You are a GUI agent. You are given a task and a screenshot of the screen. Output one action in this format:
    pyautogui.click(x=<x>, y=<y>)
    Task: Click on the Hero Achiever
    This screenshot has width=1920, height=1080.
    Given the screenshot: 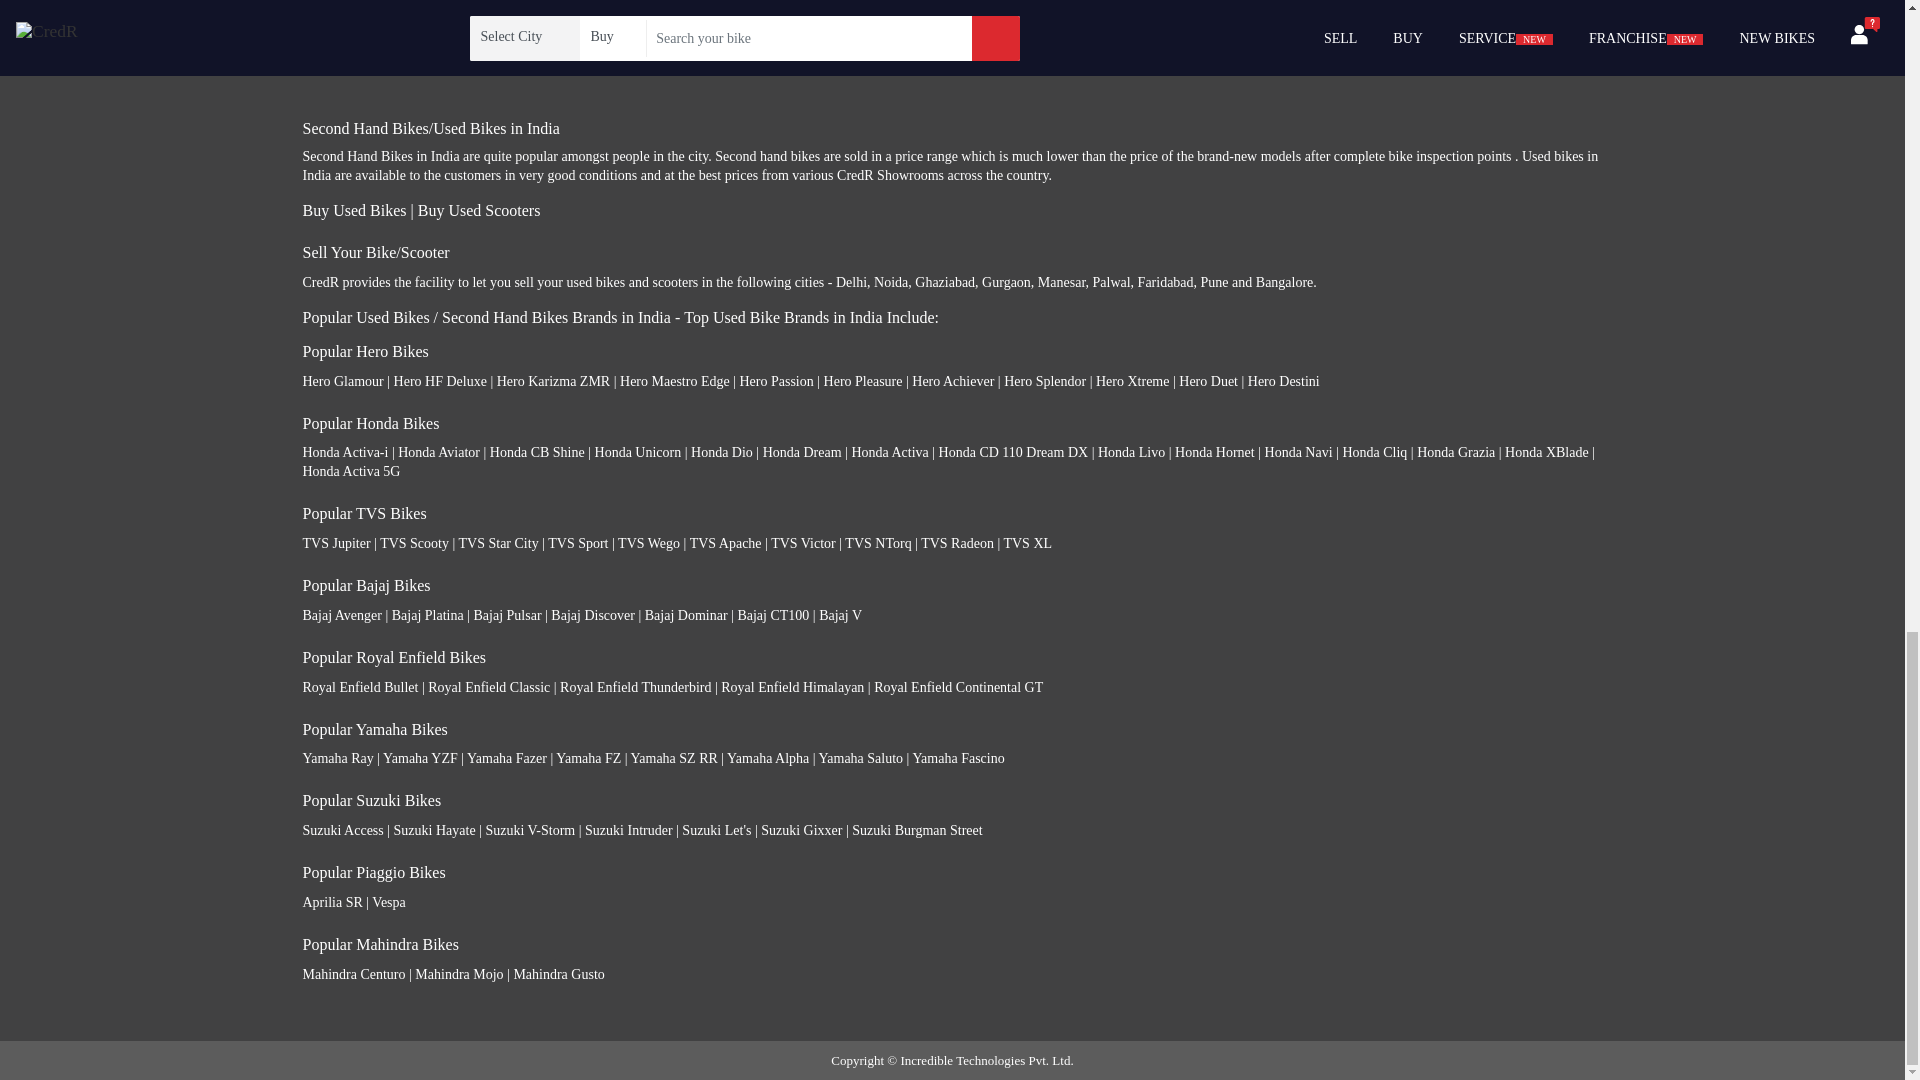 What is the action you would take?
    pyautogui.click(x=953, y=380)
    